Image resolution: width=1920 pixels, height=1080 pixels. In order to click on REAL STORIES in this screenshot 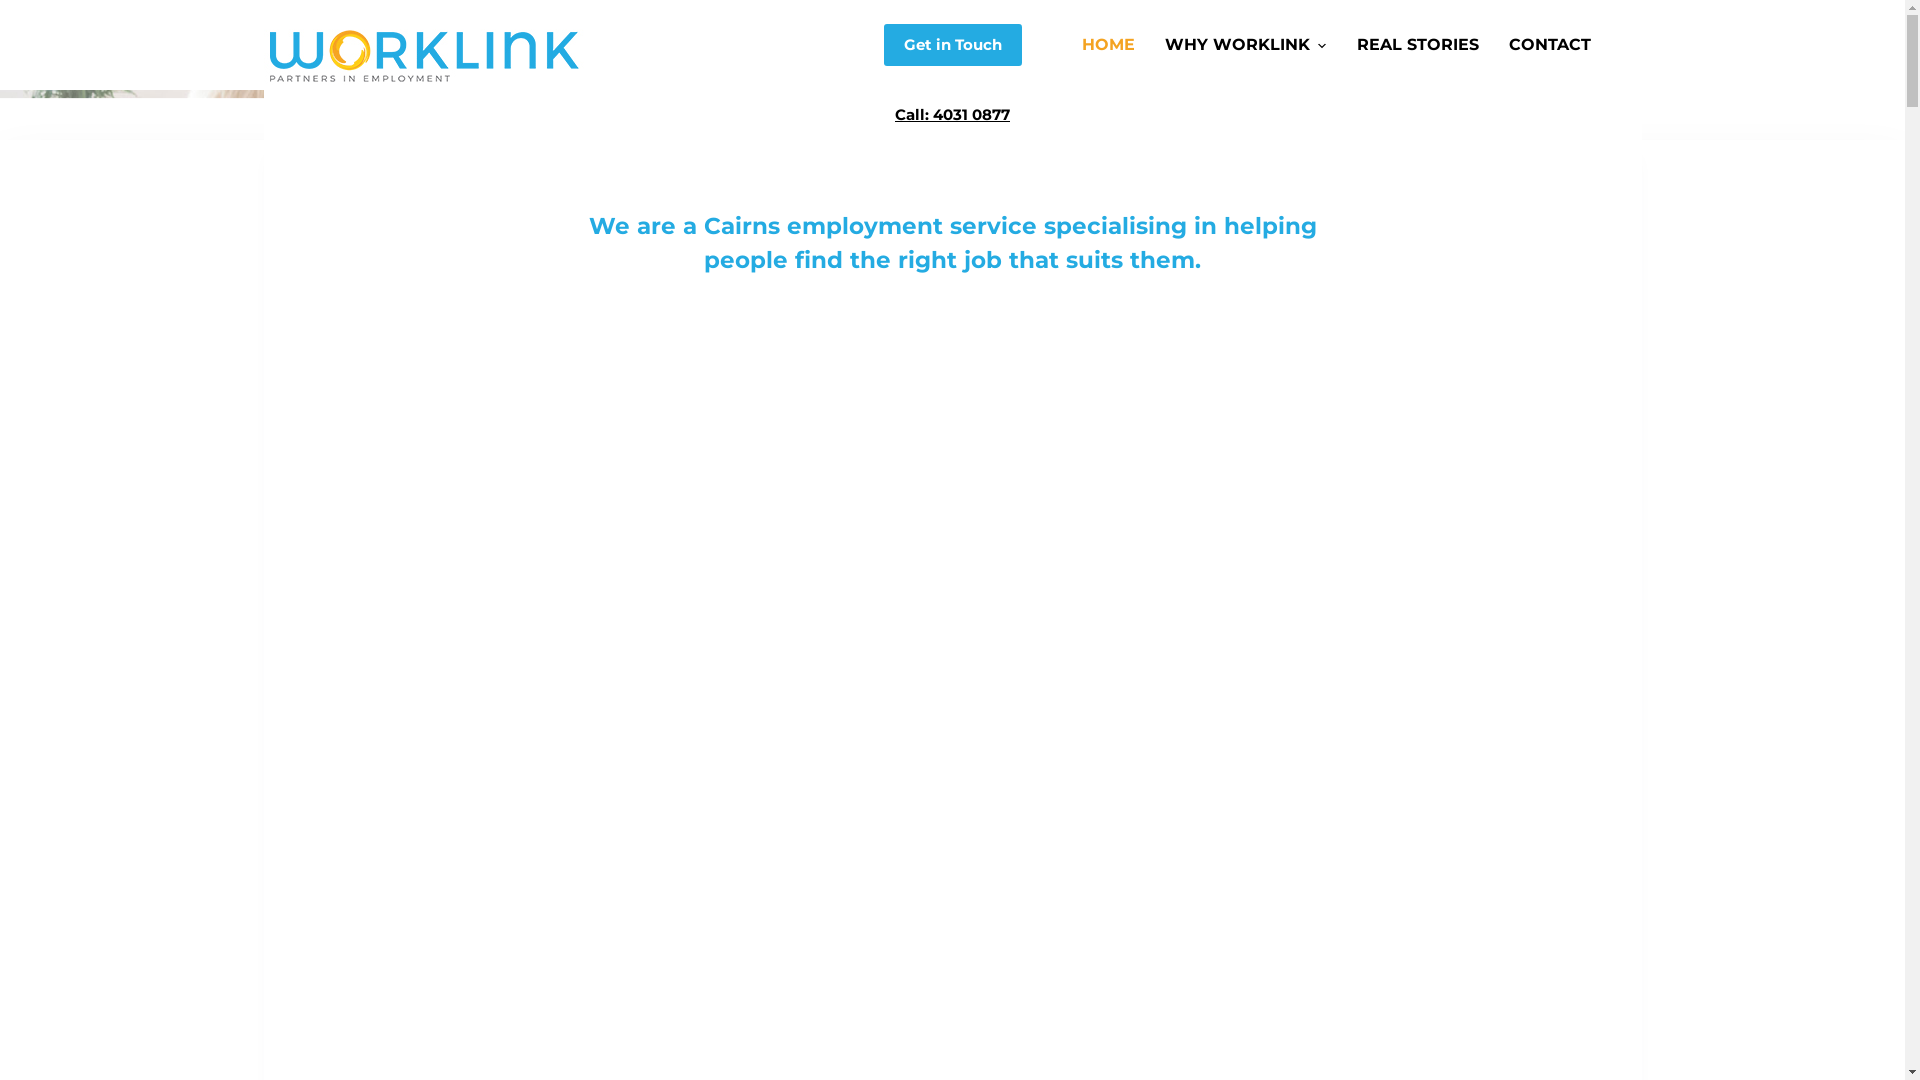, I will do `click(1418, 45)`.